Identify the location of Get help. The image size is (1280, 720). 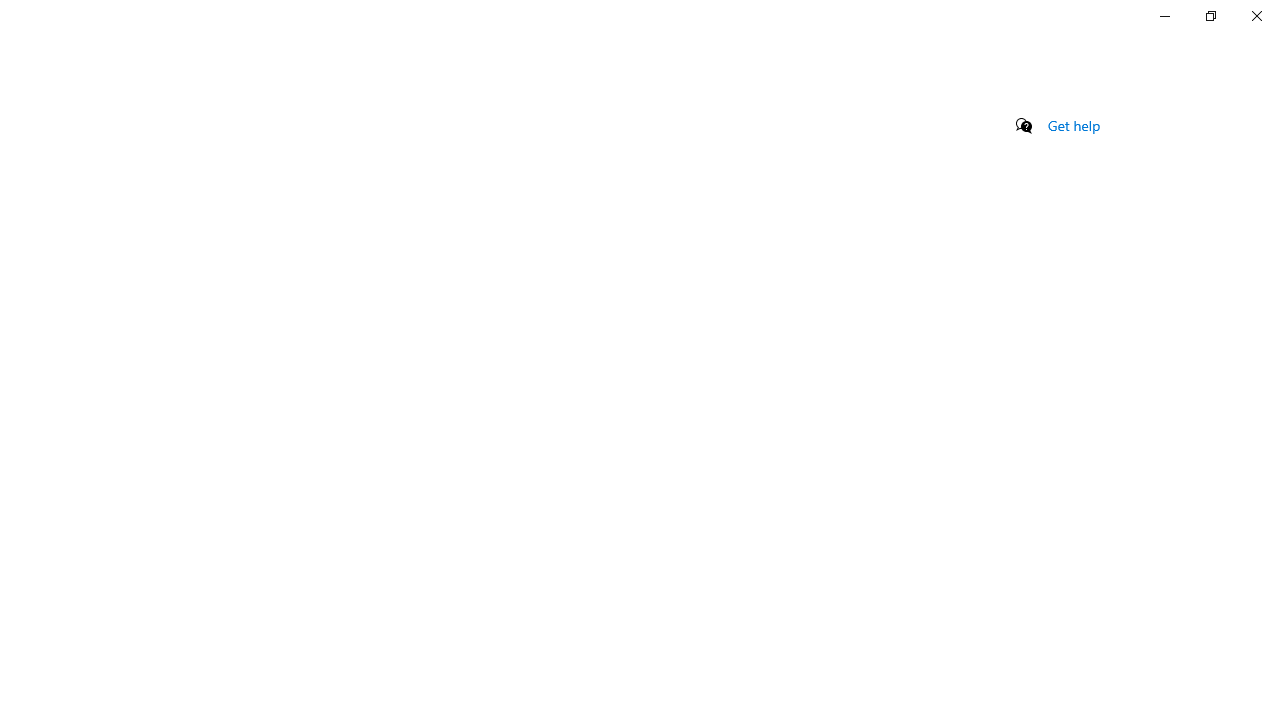
(1074, 125).